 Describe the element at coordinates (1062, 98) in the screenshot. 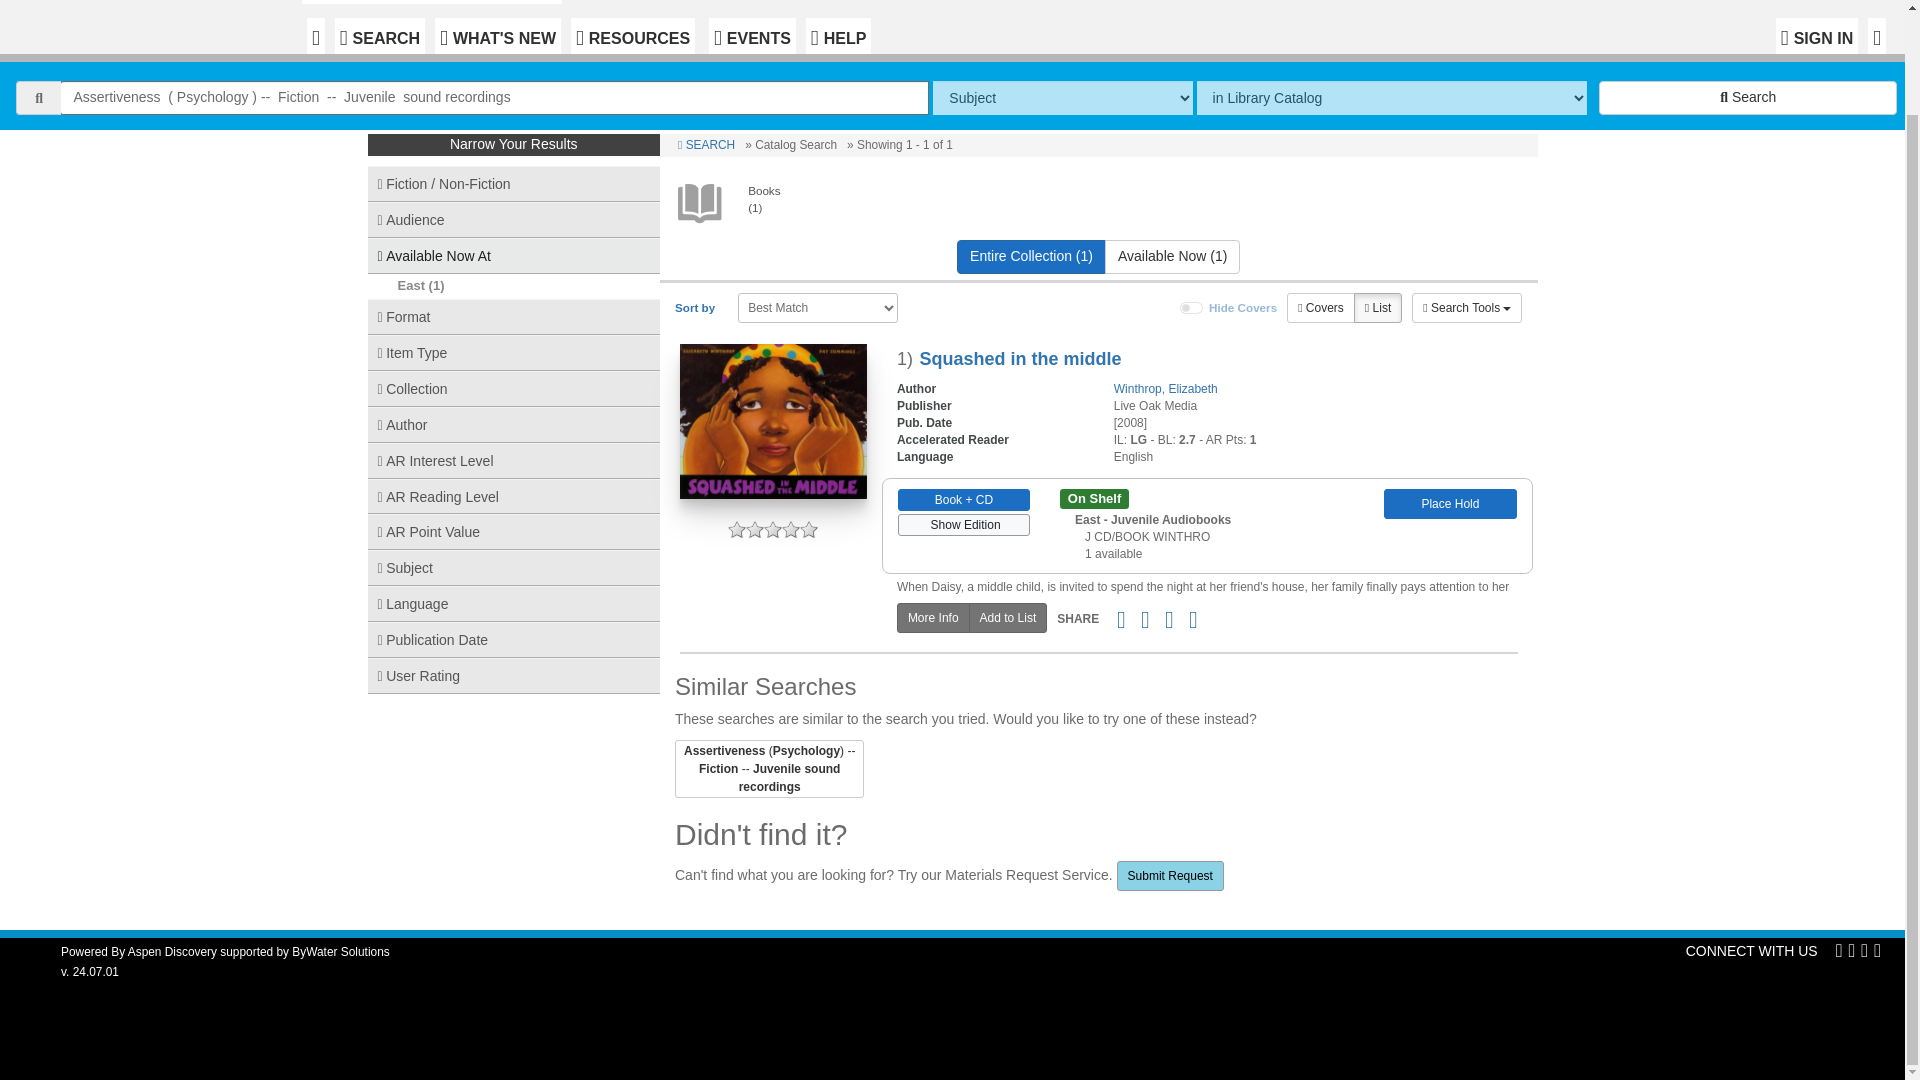

I see `The method of searching.` at that location.